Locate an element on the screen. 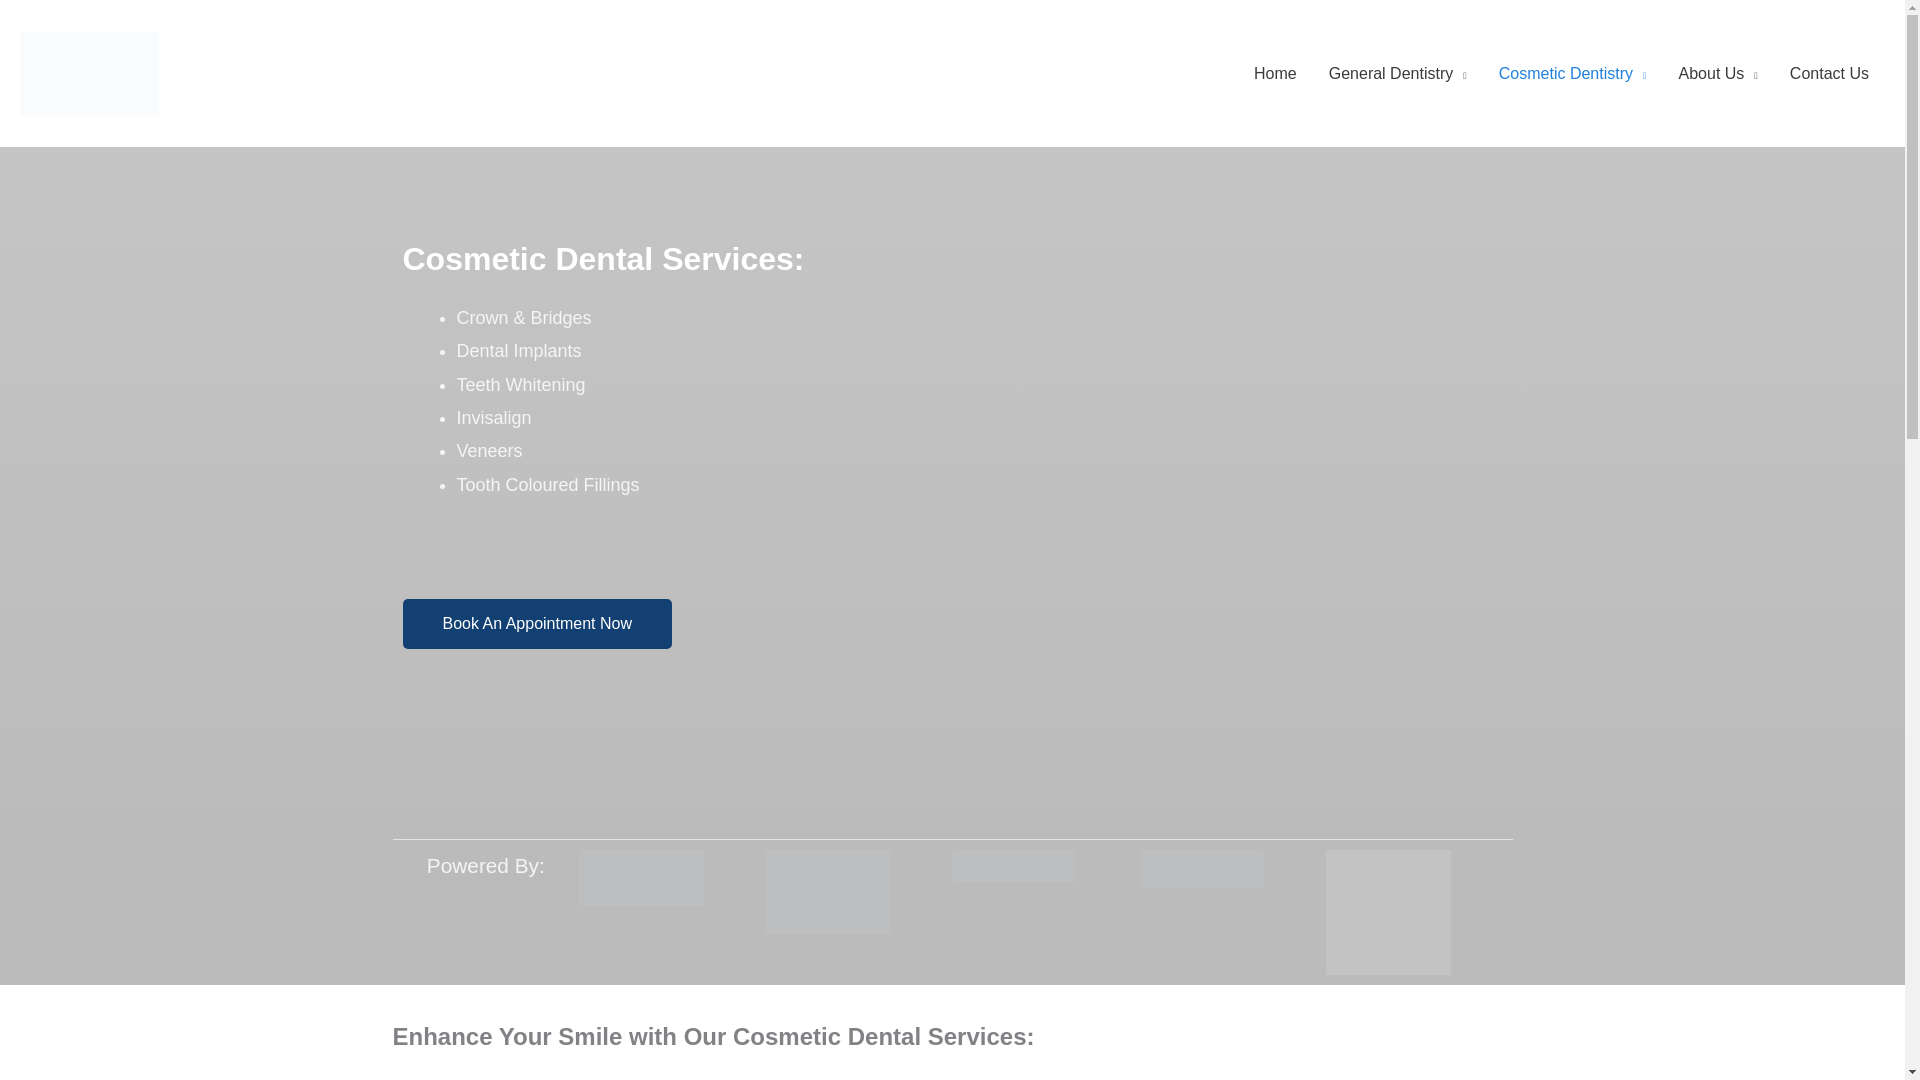  Book An Appointment Now is located at coordinates (536, 624).